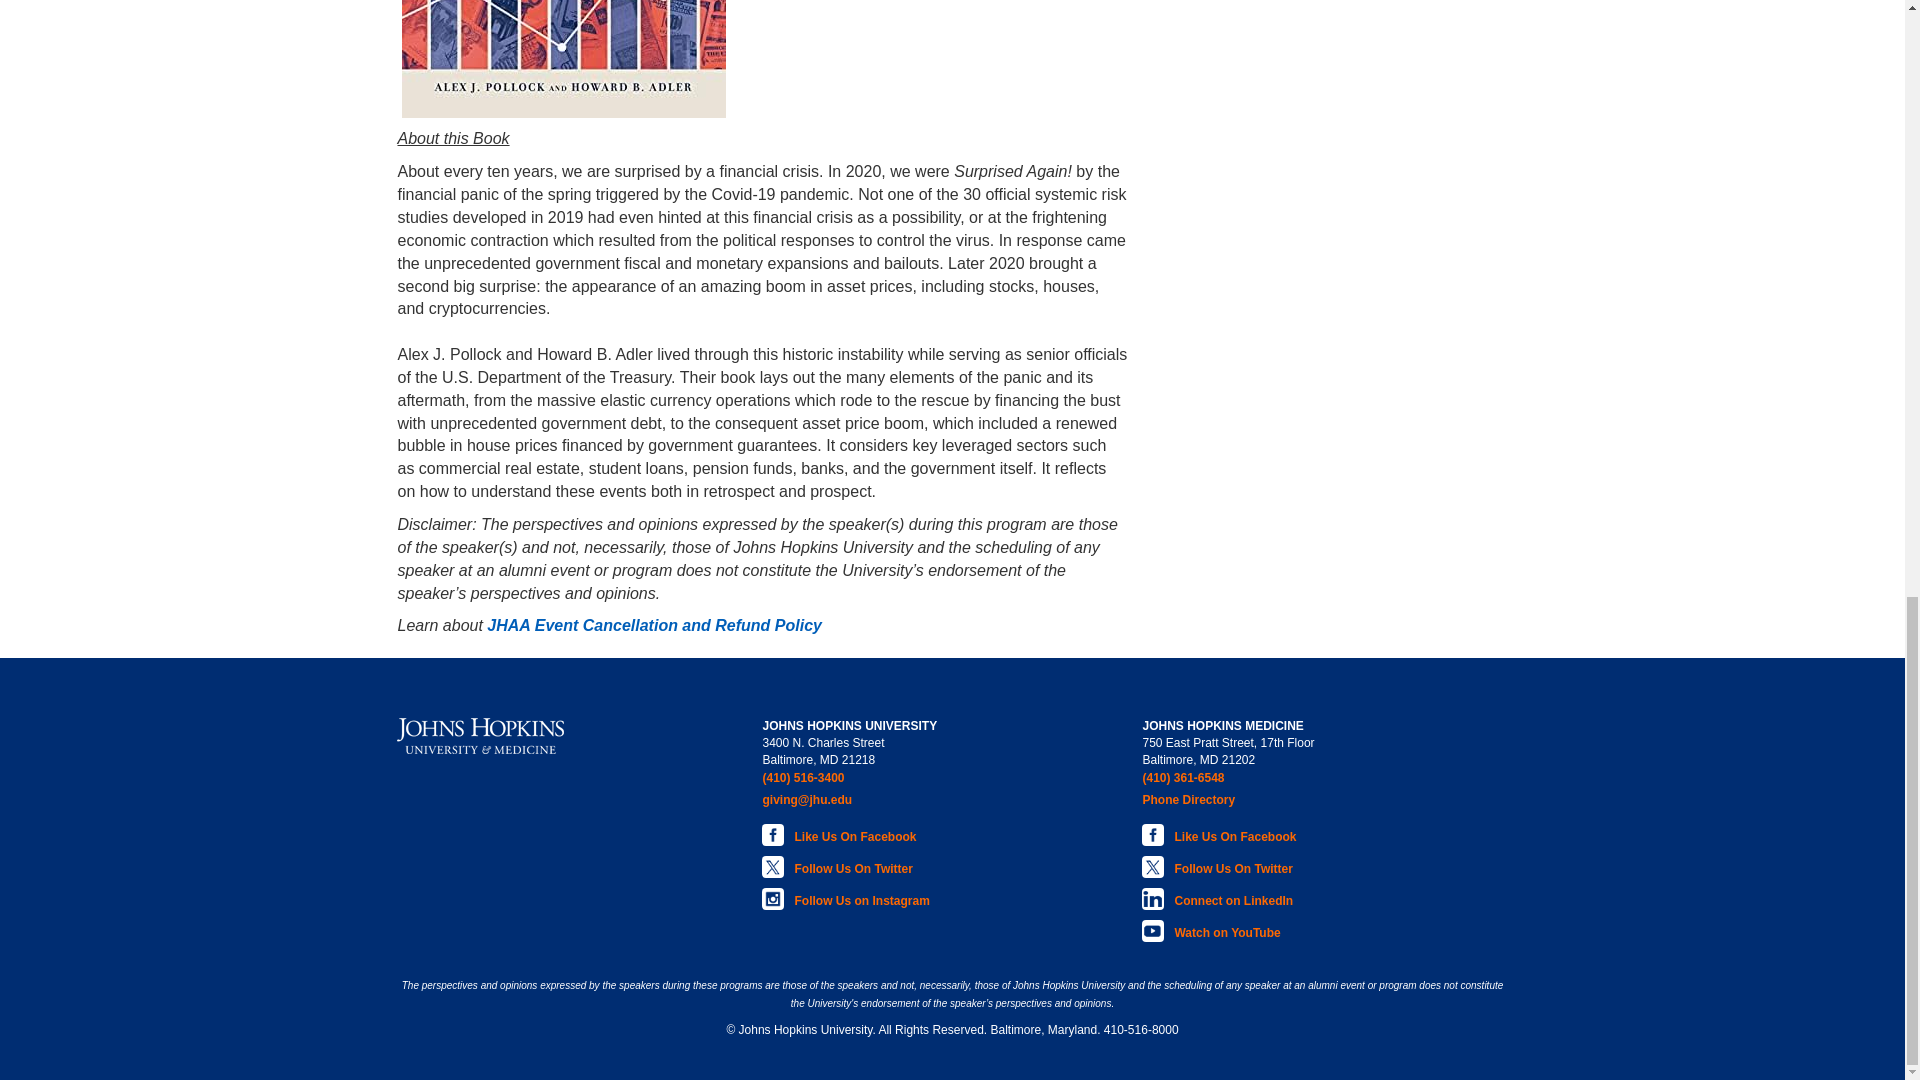  I want to click on Connect on LinkedIn, so click(1228, 896).